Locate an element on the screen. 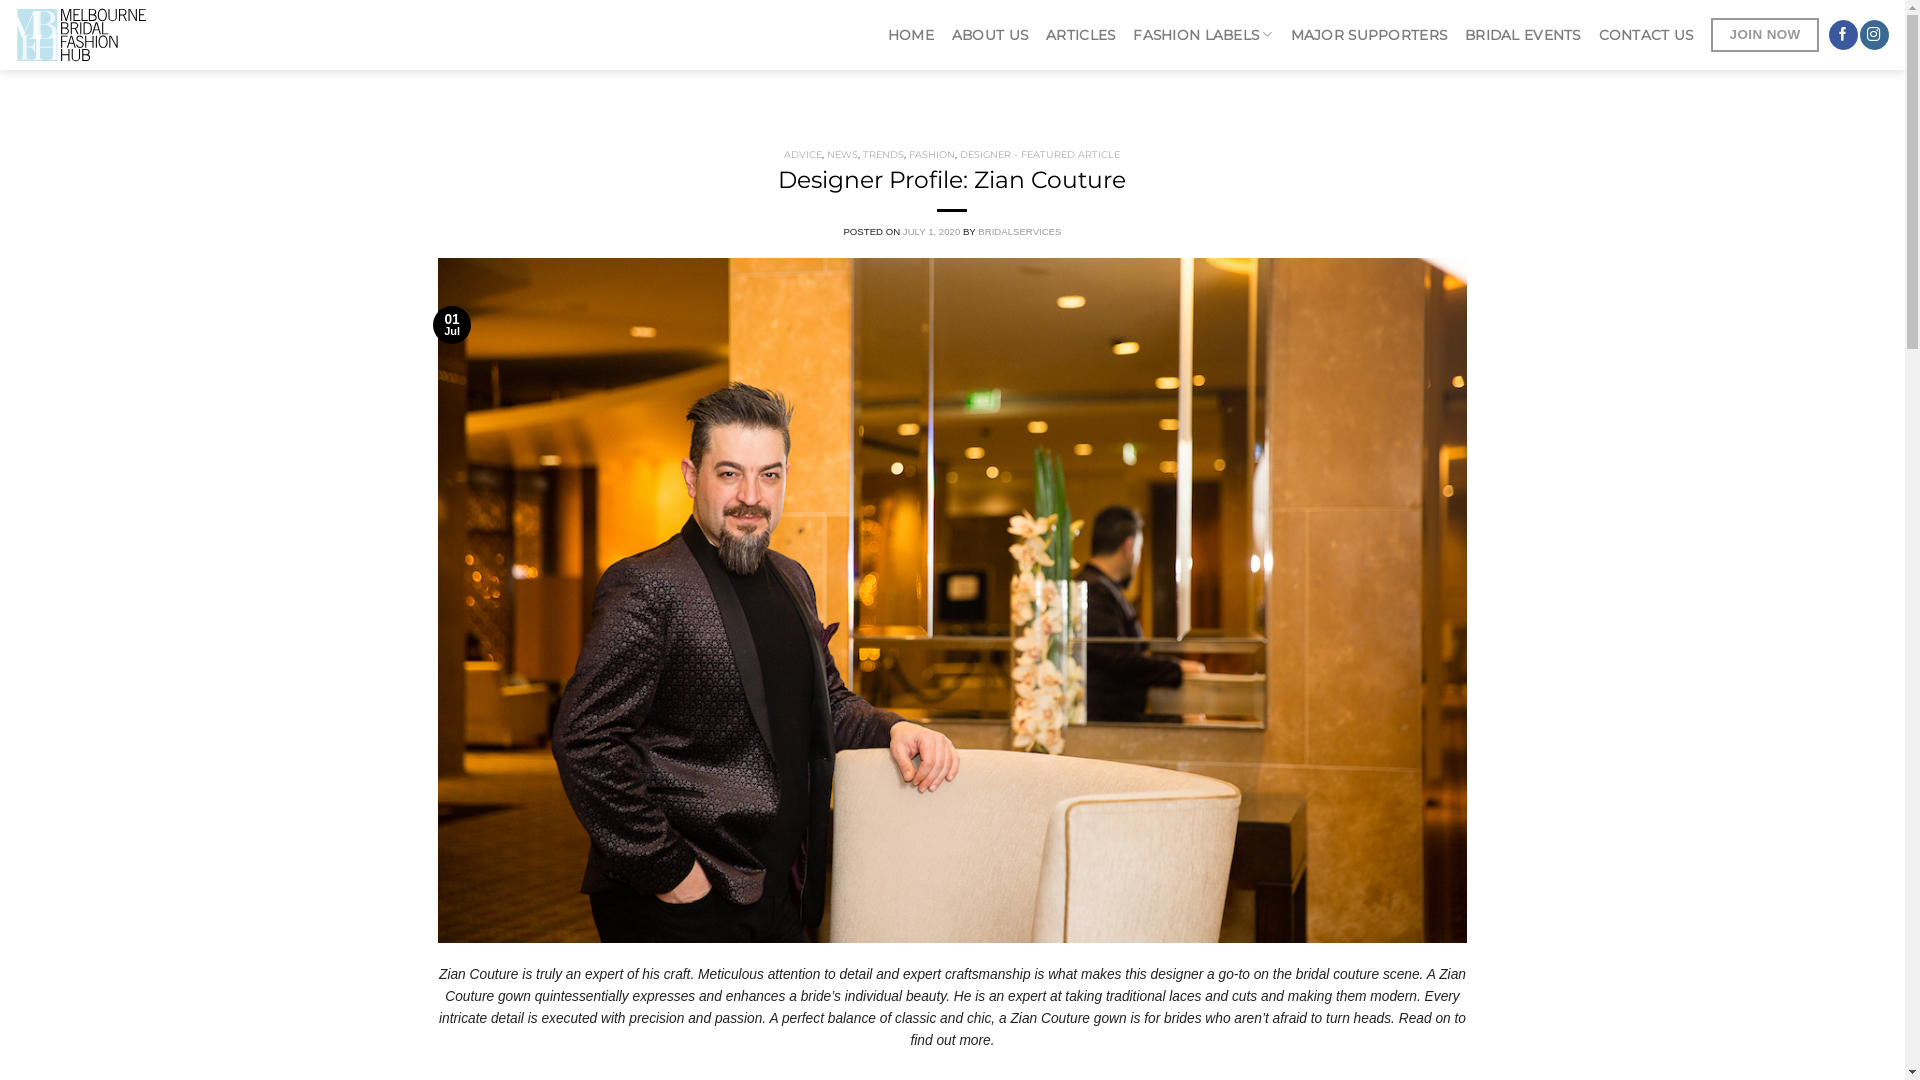 The image size is (1920, 1080). ARTICLES is located at coordinates (1080, 35).